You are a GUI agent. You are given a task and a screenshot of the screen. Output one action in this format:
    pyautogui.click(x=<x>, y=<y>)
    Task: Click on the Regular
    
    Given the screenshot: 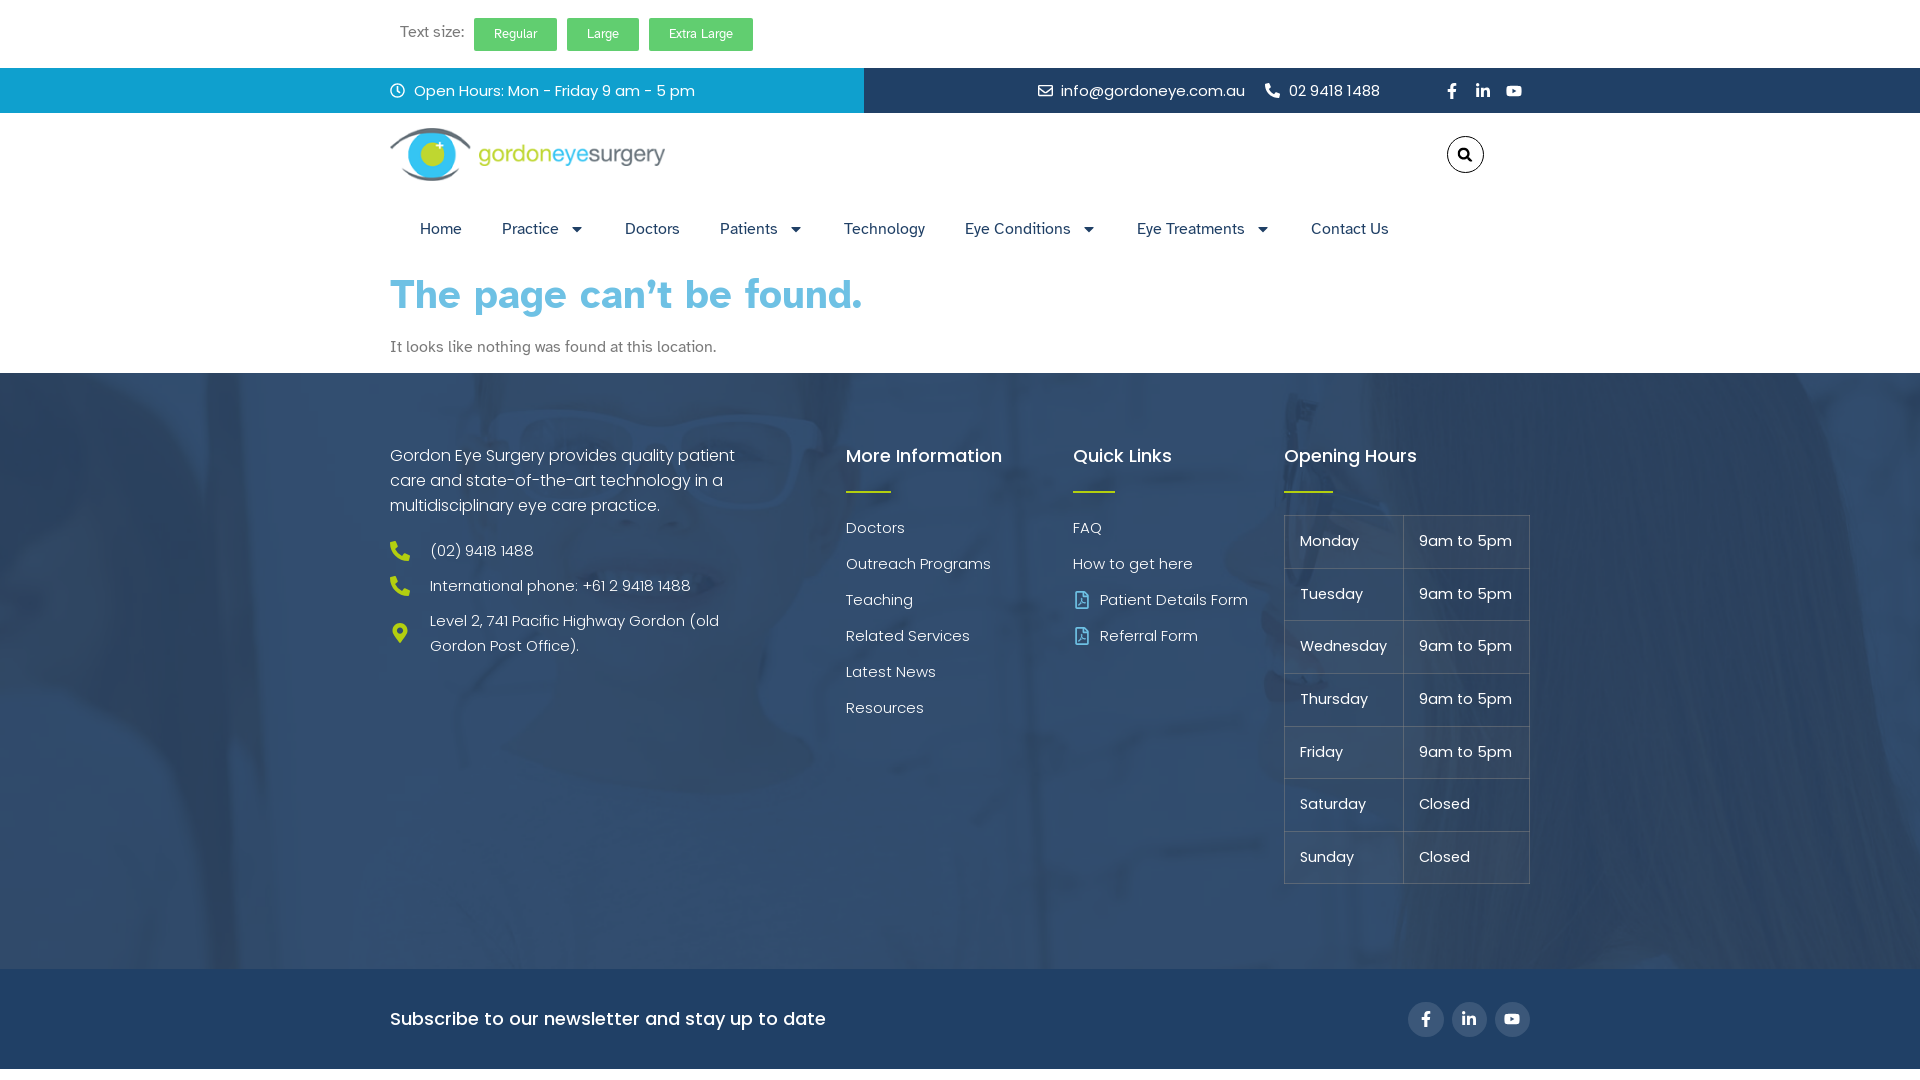 What is the action you would take?
    pyautogui.click(x=516, y=34)
    